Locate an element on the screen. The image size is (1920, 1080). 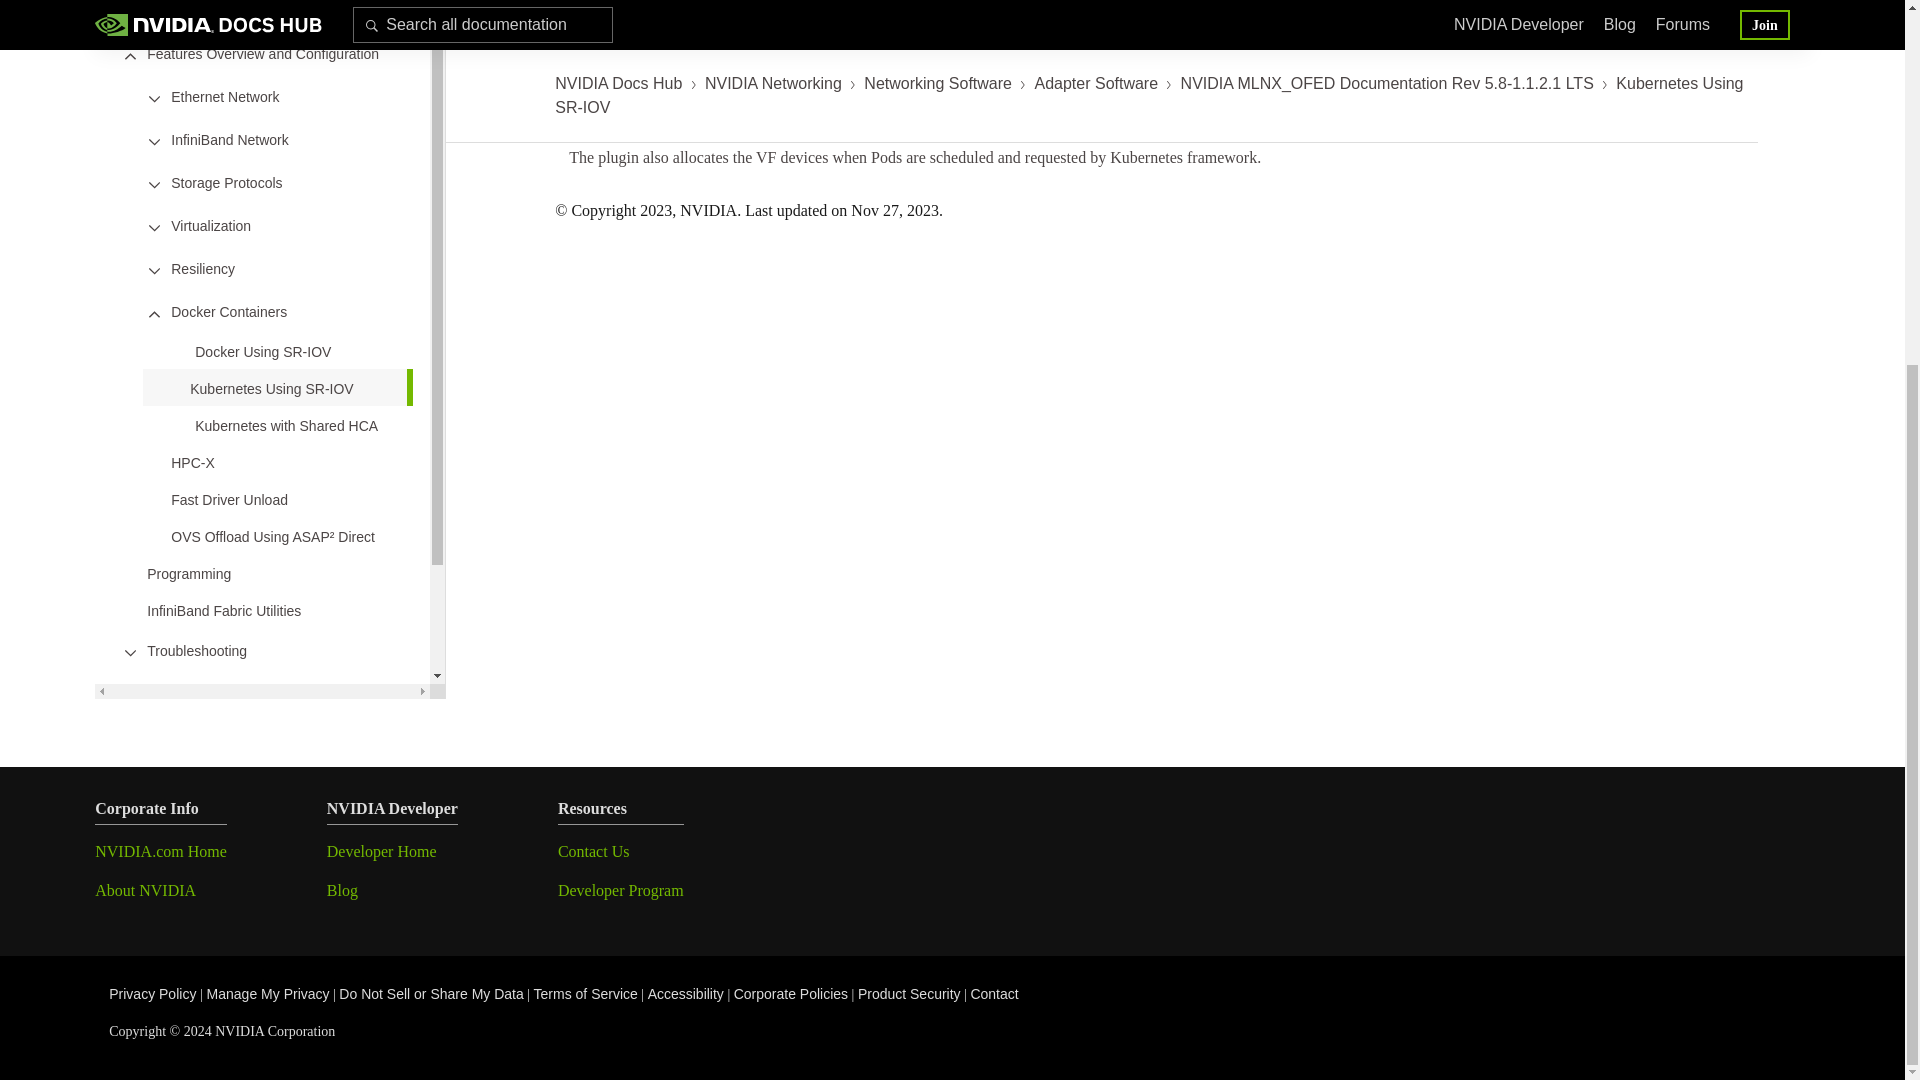
Ethernet Network is located at coordinates (224, 95).